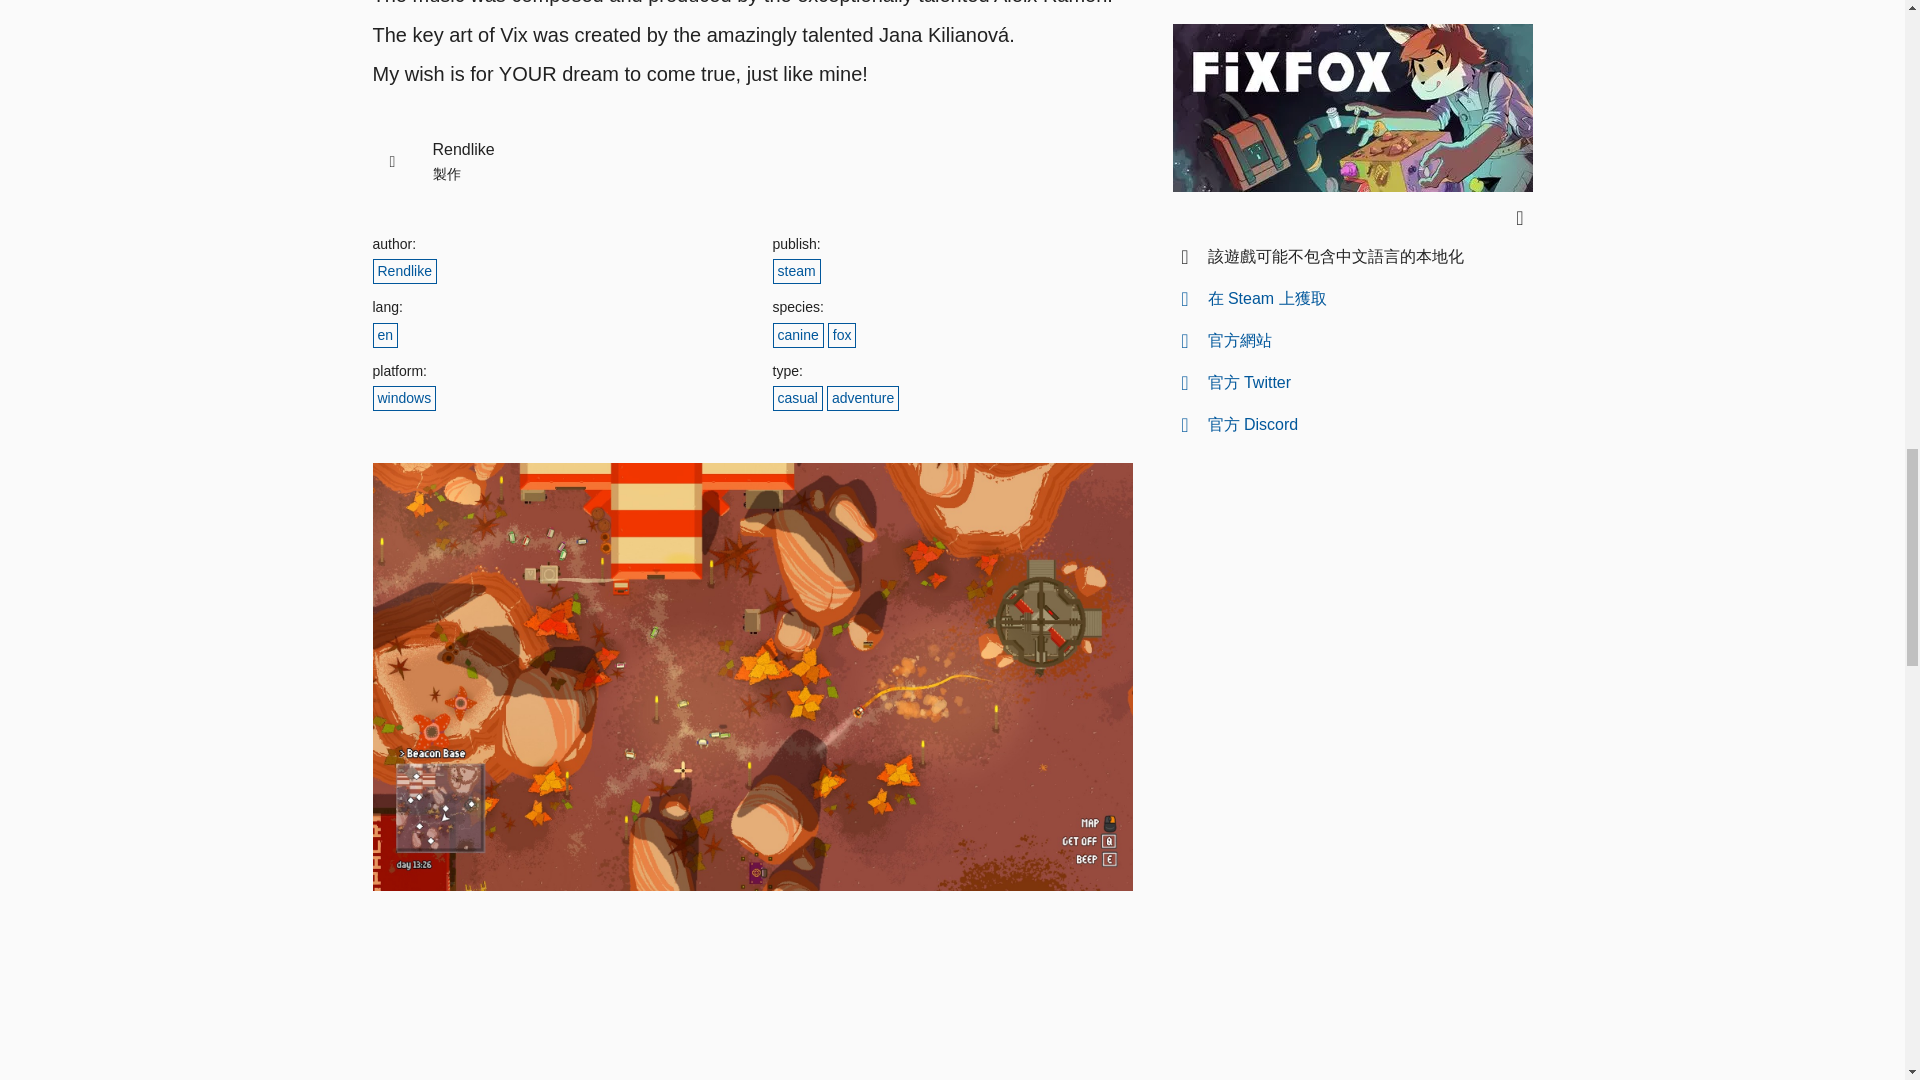 Image resolution: width=1920 pixels, height=1080 pixels. What do you see at coordinates (404, 272) in the screenshot?
I see `Rendlike` at bounding box center [404, 272].